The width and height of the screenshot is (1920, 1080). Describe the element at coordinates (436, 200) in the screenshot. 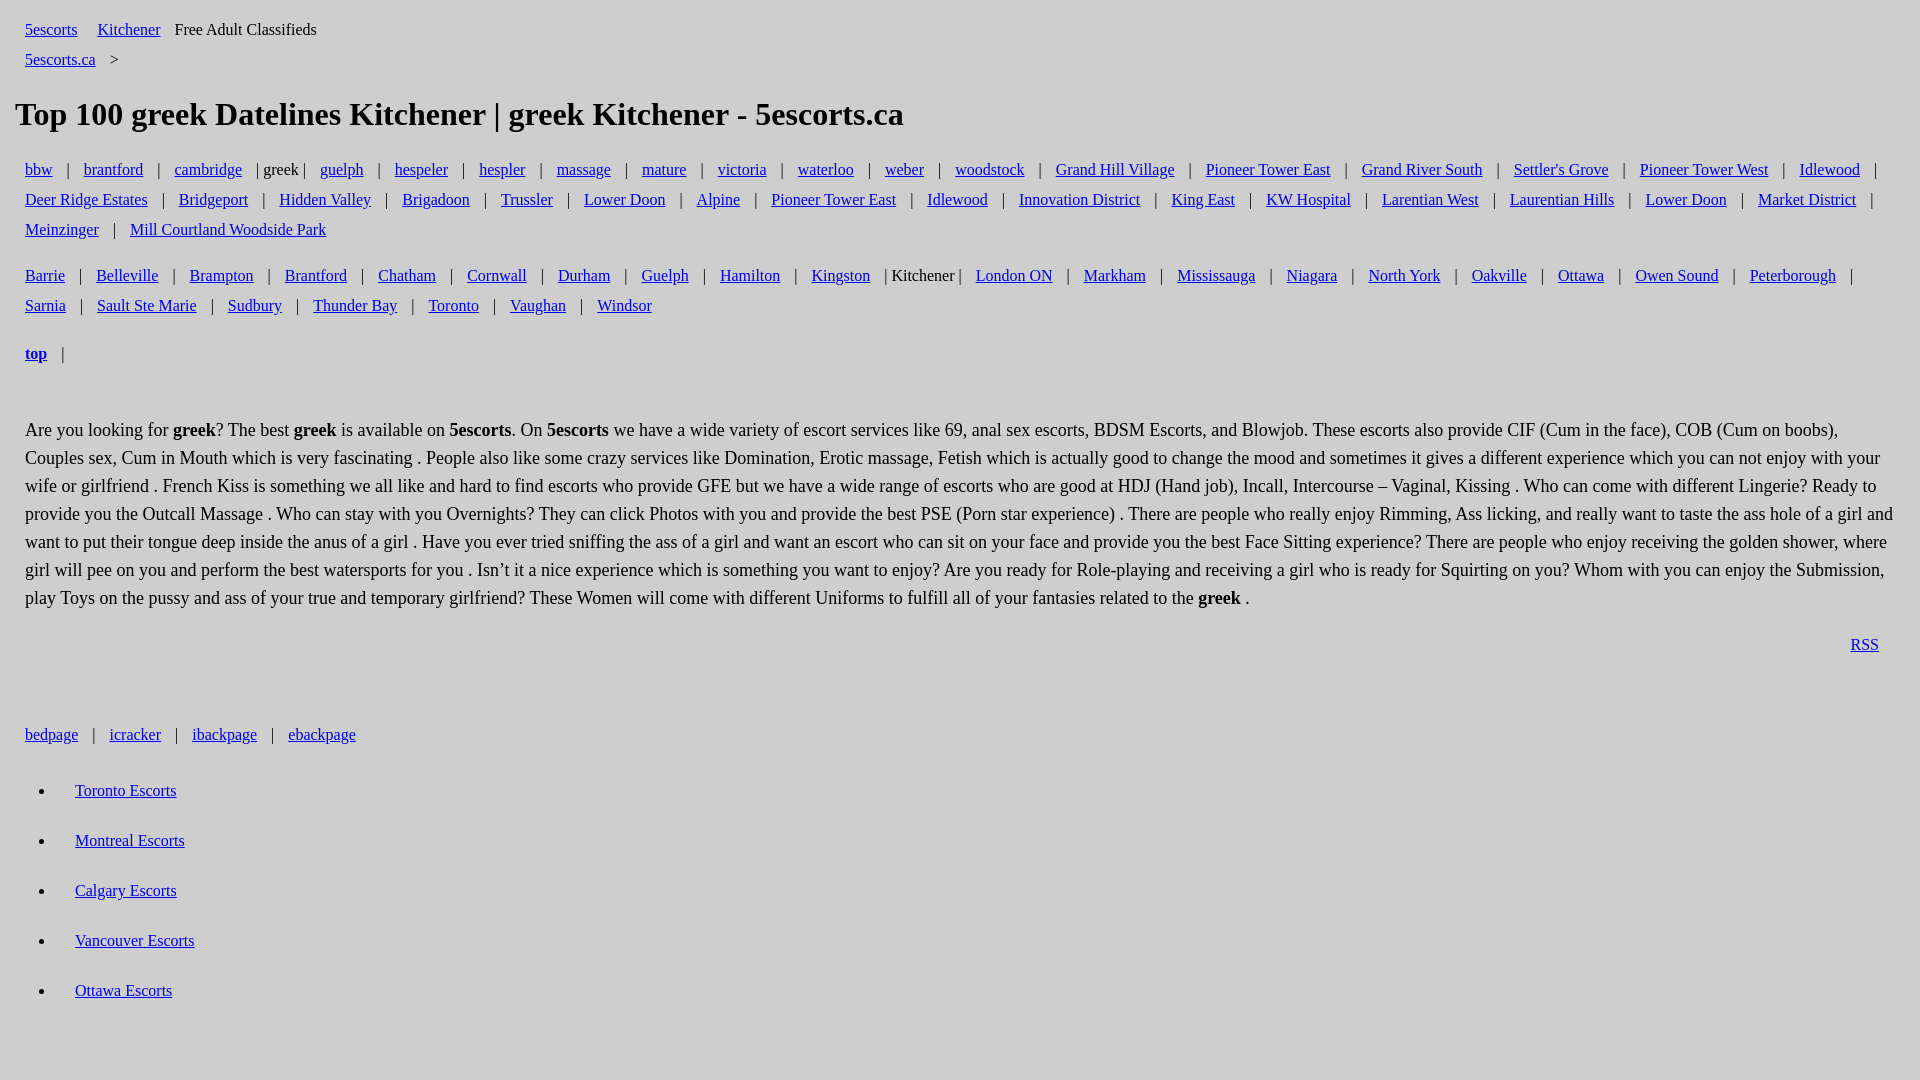

I see `Brigadoon` at that location.